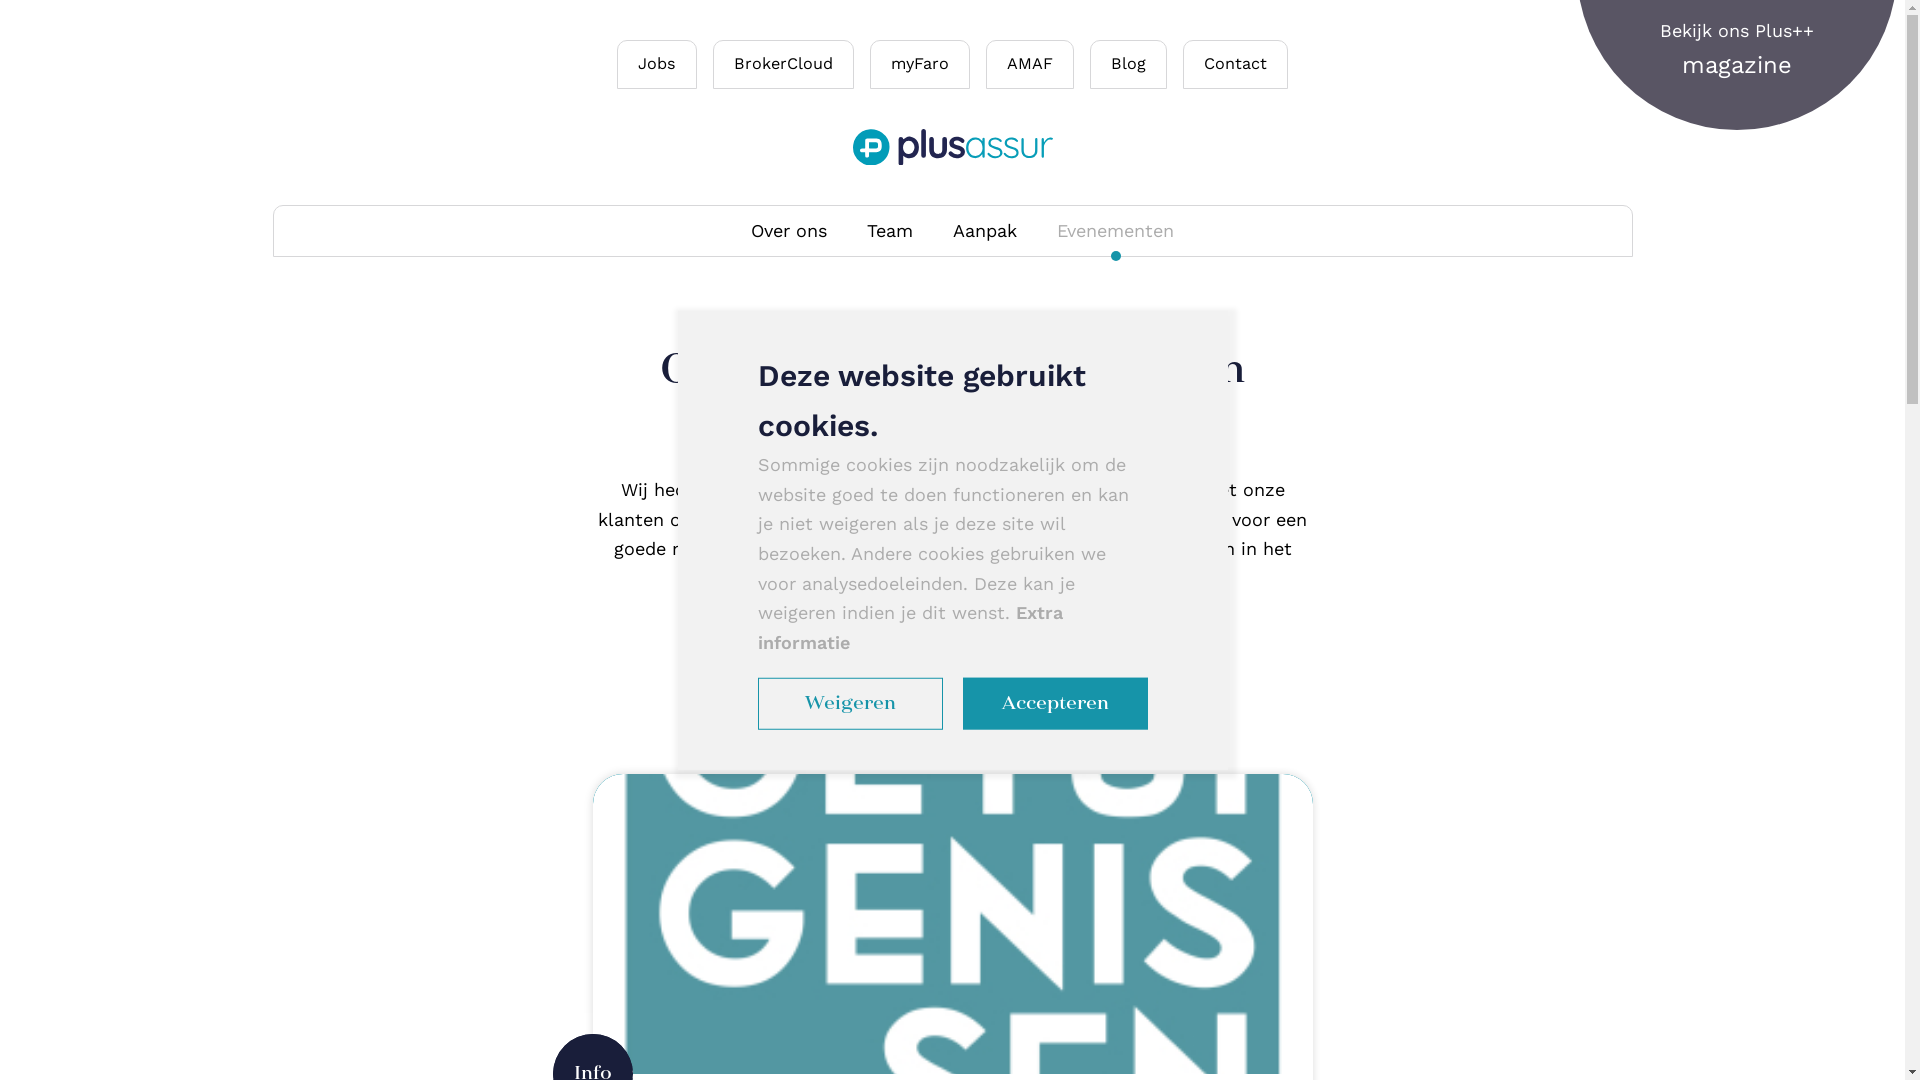  What do you see at coordinates (784, 64) in the screenshot?
I see `BrokerCloud` at bounding box center [784, 64].